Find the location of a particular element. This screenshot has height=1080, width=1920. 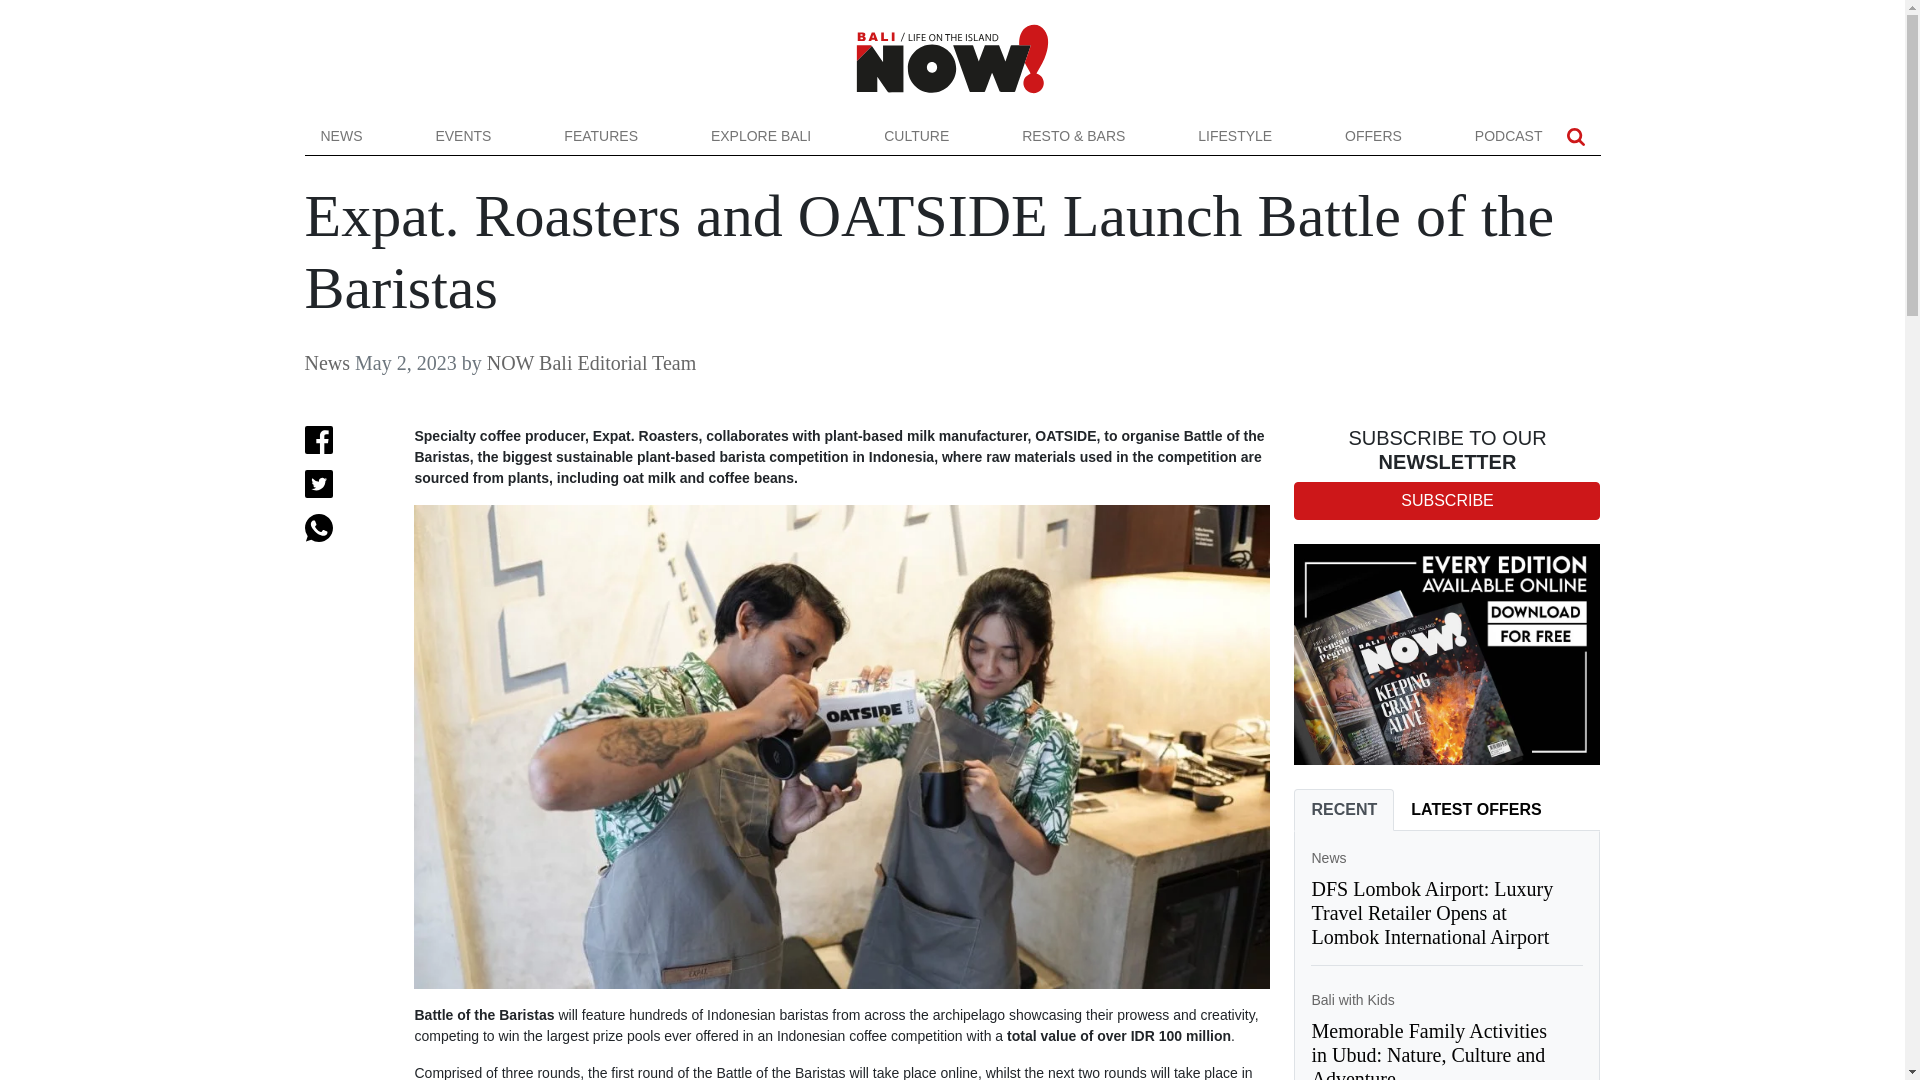

SUBSCRIBE is located at coordinates (1446, 500).